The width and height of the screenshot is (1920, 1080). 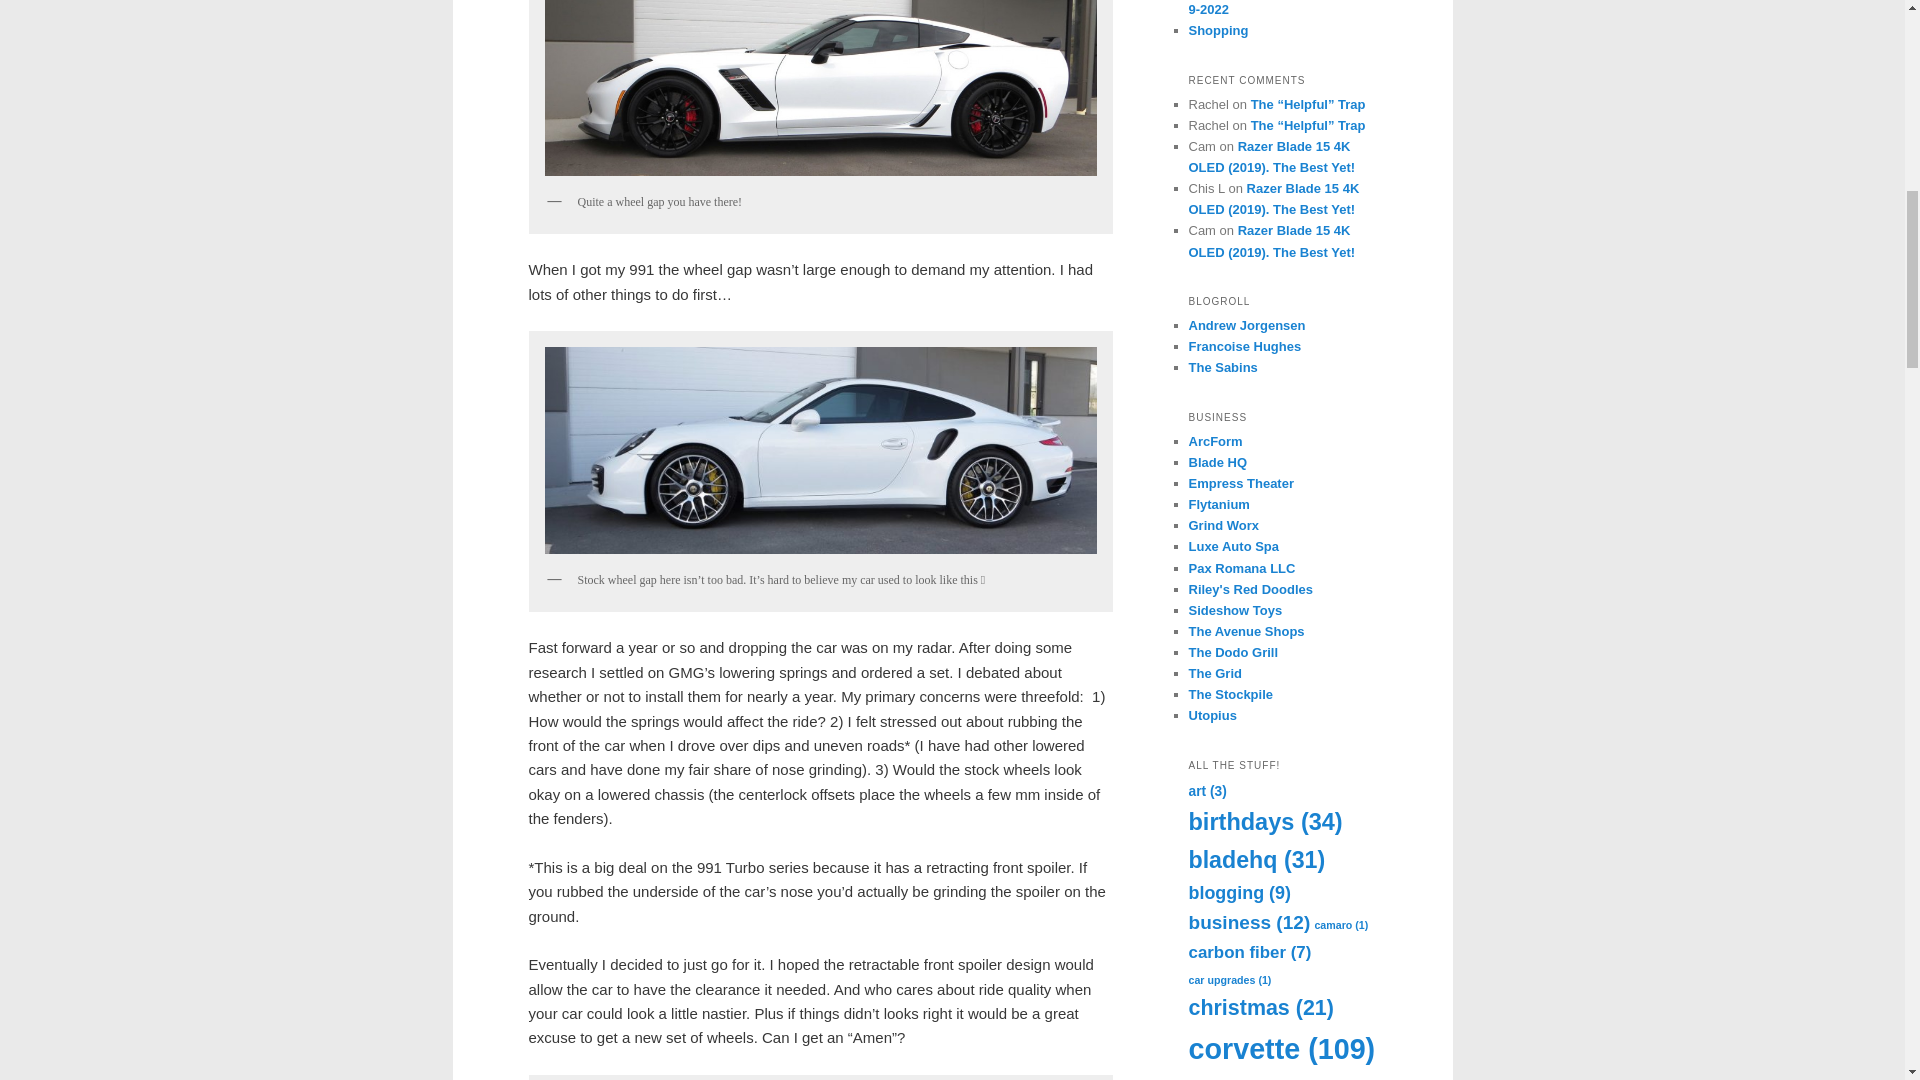 What do you see at coordinates (1214, 674) in the screenshot?
I see `Epic Go-Cart Racing` at bounding box center [1214, 674].